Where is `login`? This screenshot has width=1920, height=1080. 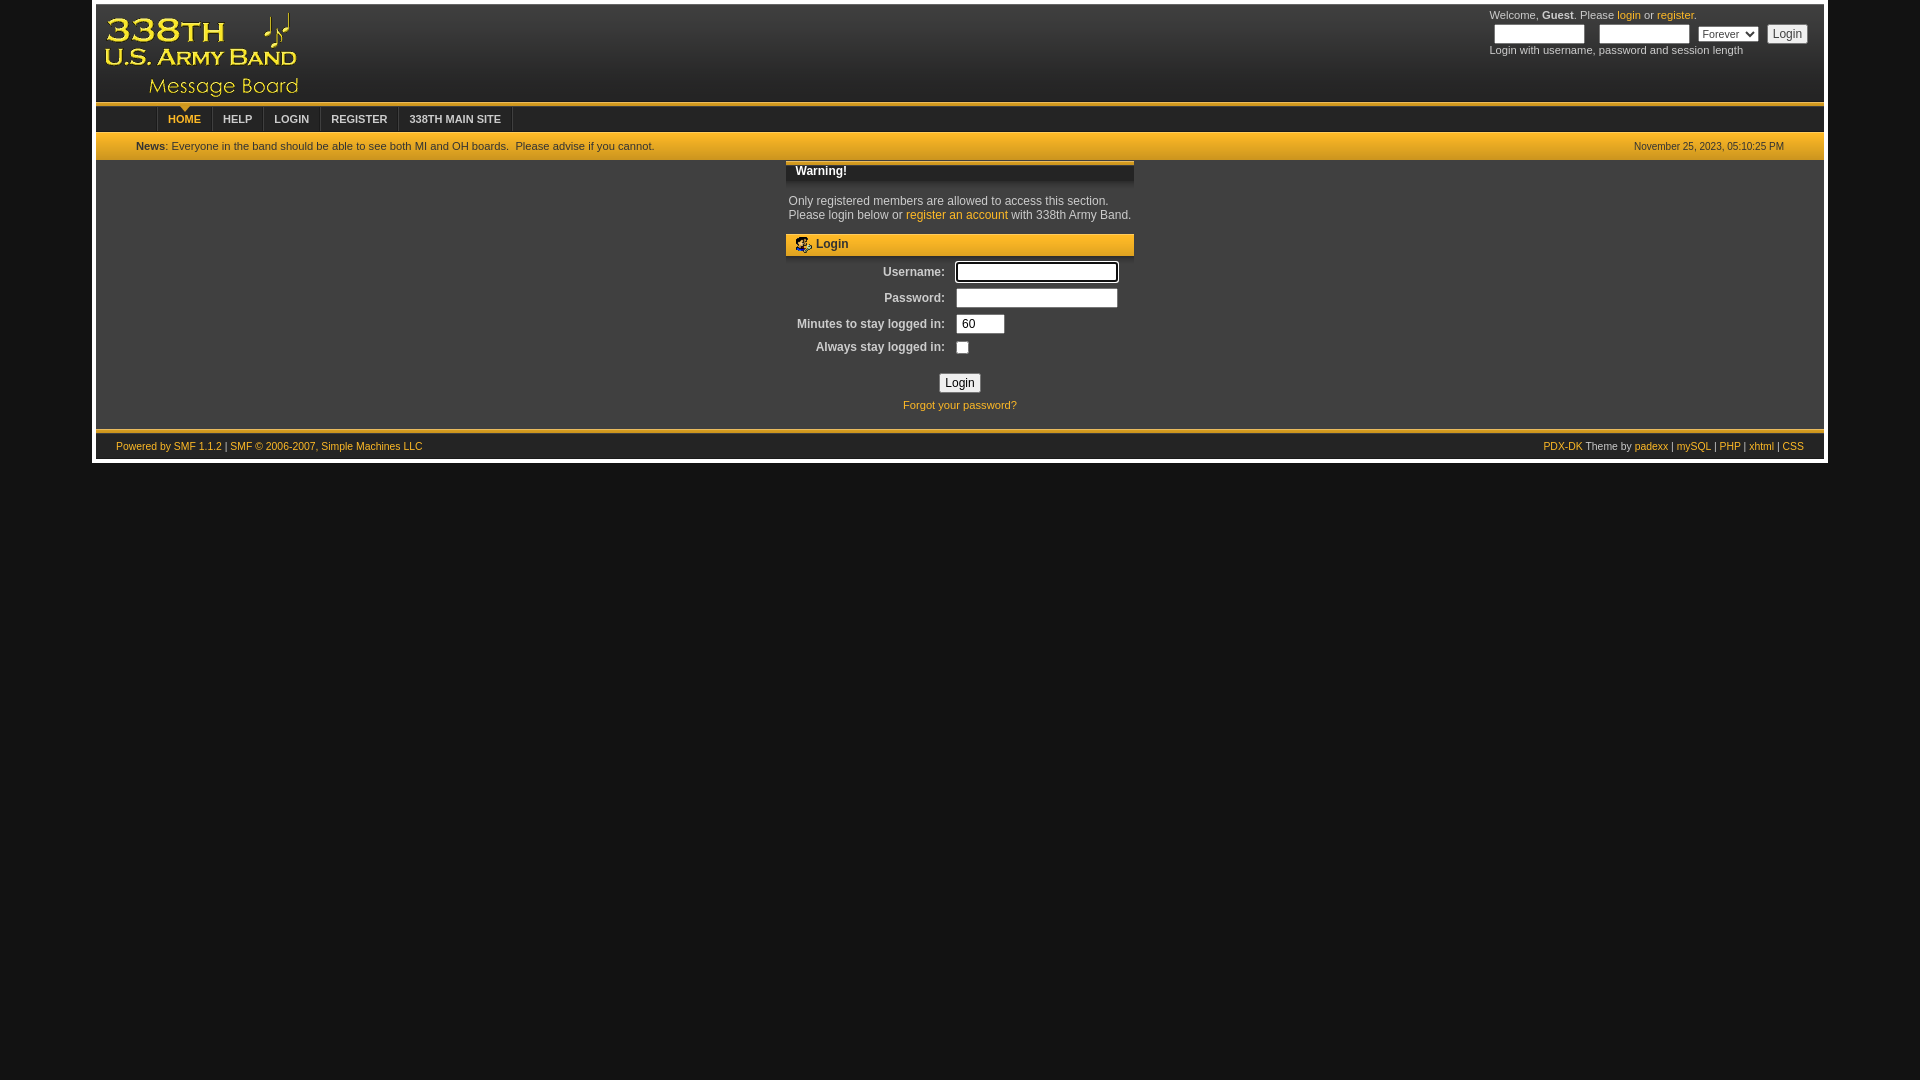 login is located at coordinates (1629, 15).